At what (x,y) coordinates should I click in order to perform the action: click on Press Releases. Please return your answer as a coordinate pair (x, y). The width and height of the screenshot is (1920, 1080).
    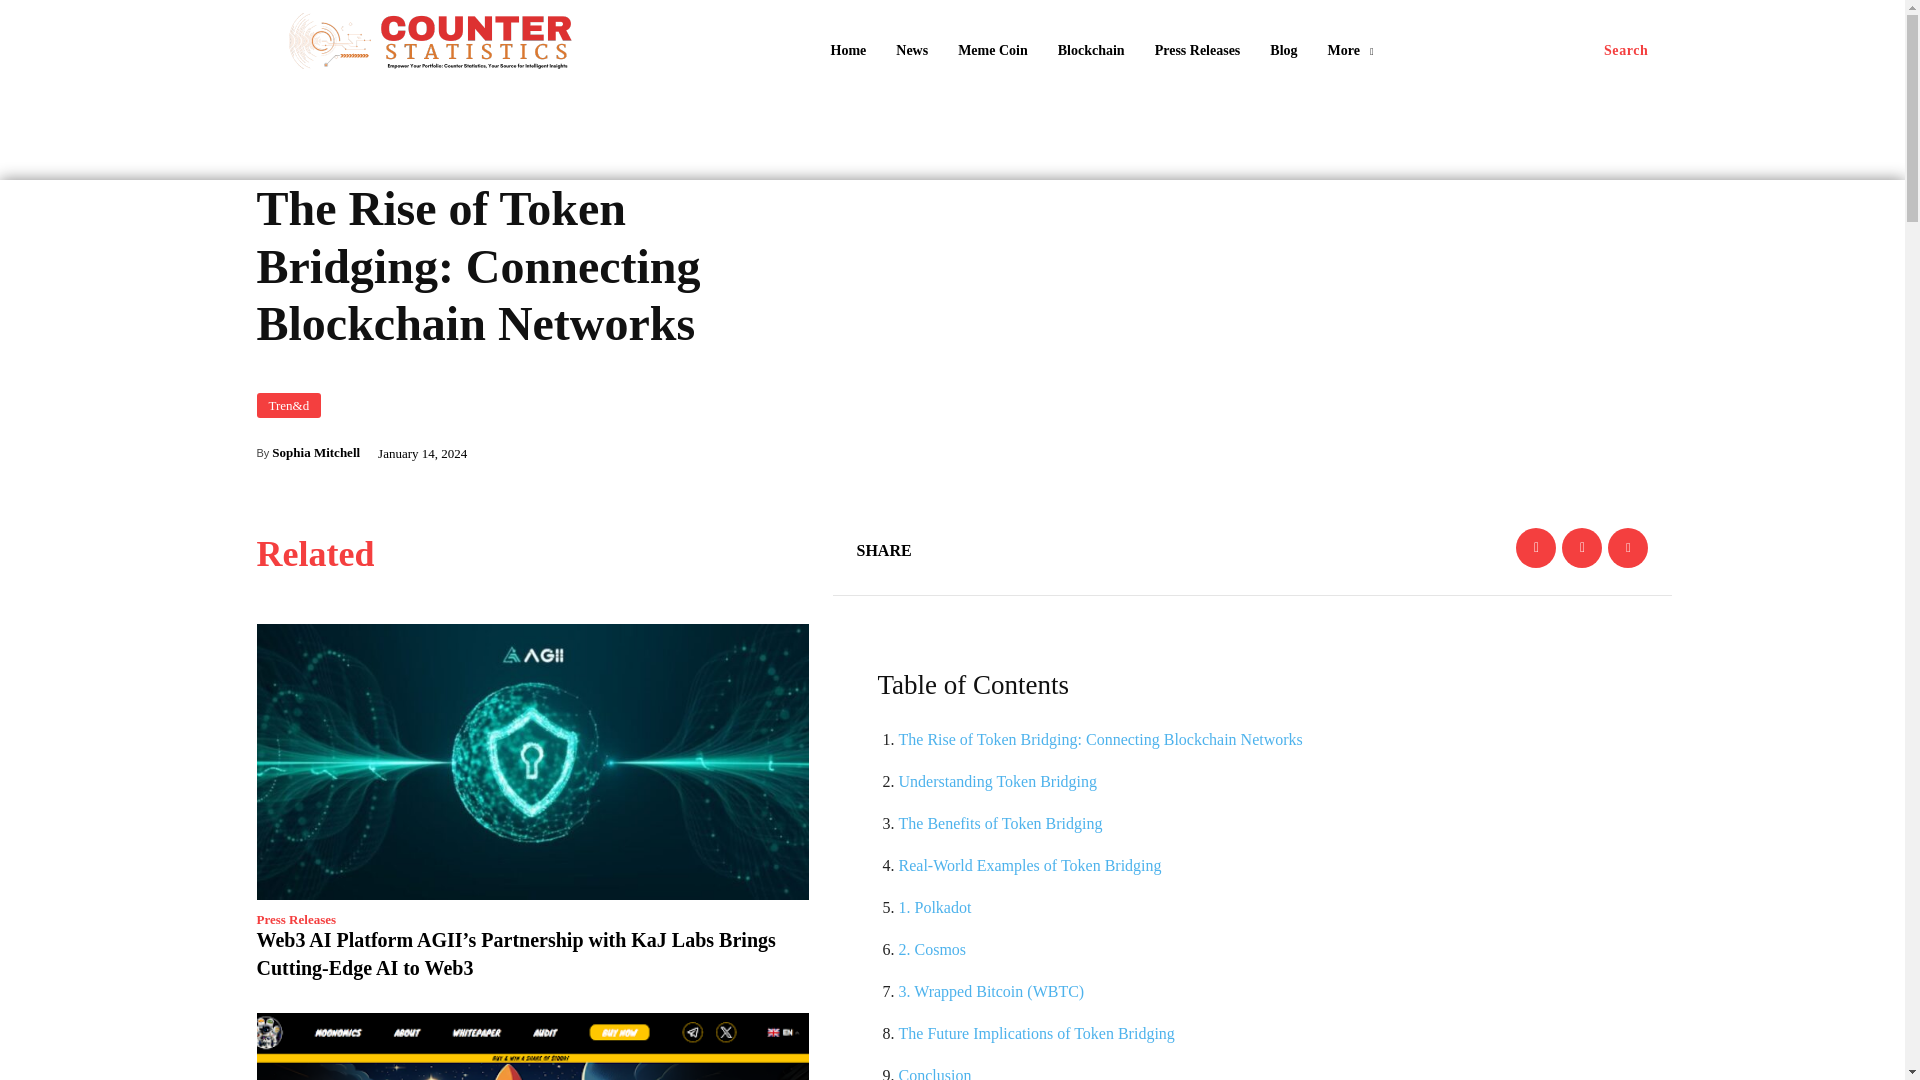
    Looking at the image, I should click on (1198, 51).